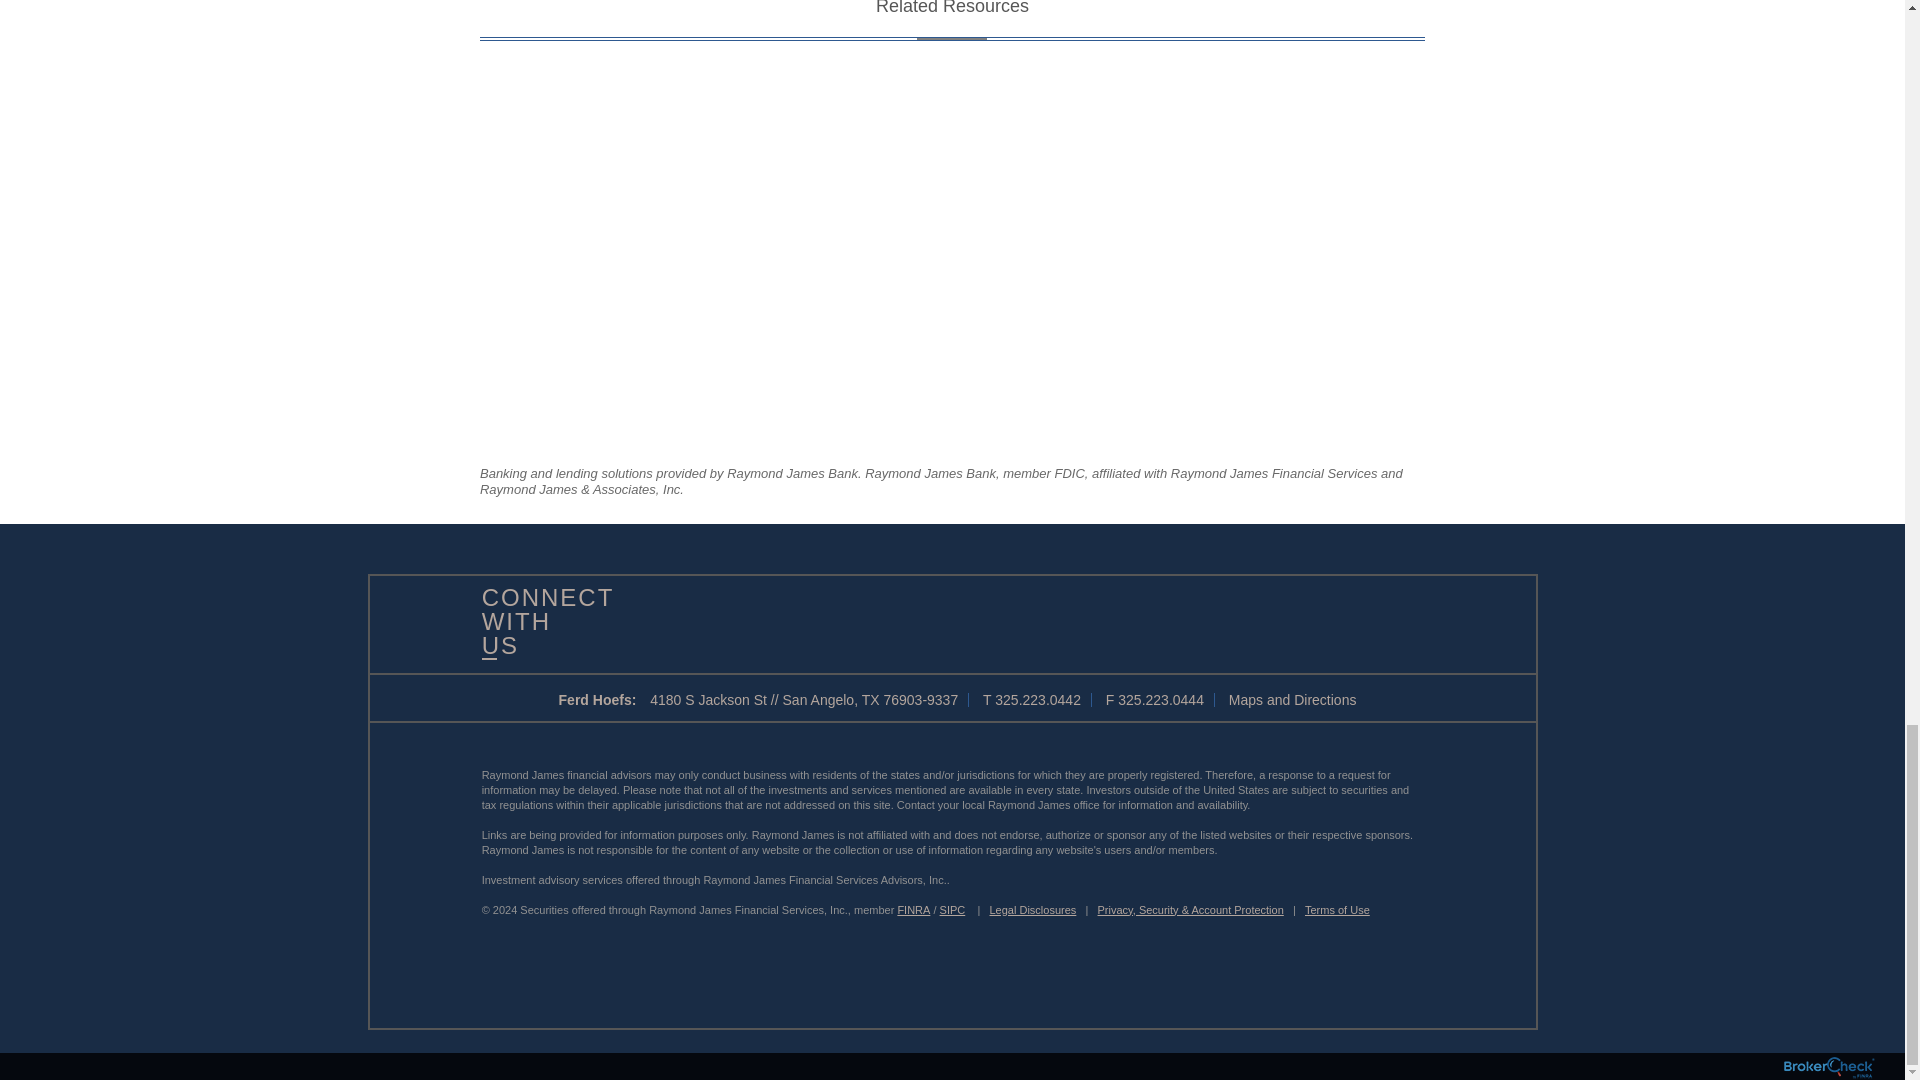 The image size is (1920, 1080). Describe the element at coordinates (912, 909) in the screenshot. I see `FINRA` at that location.